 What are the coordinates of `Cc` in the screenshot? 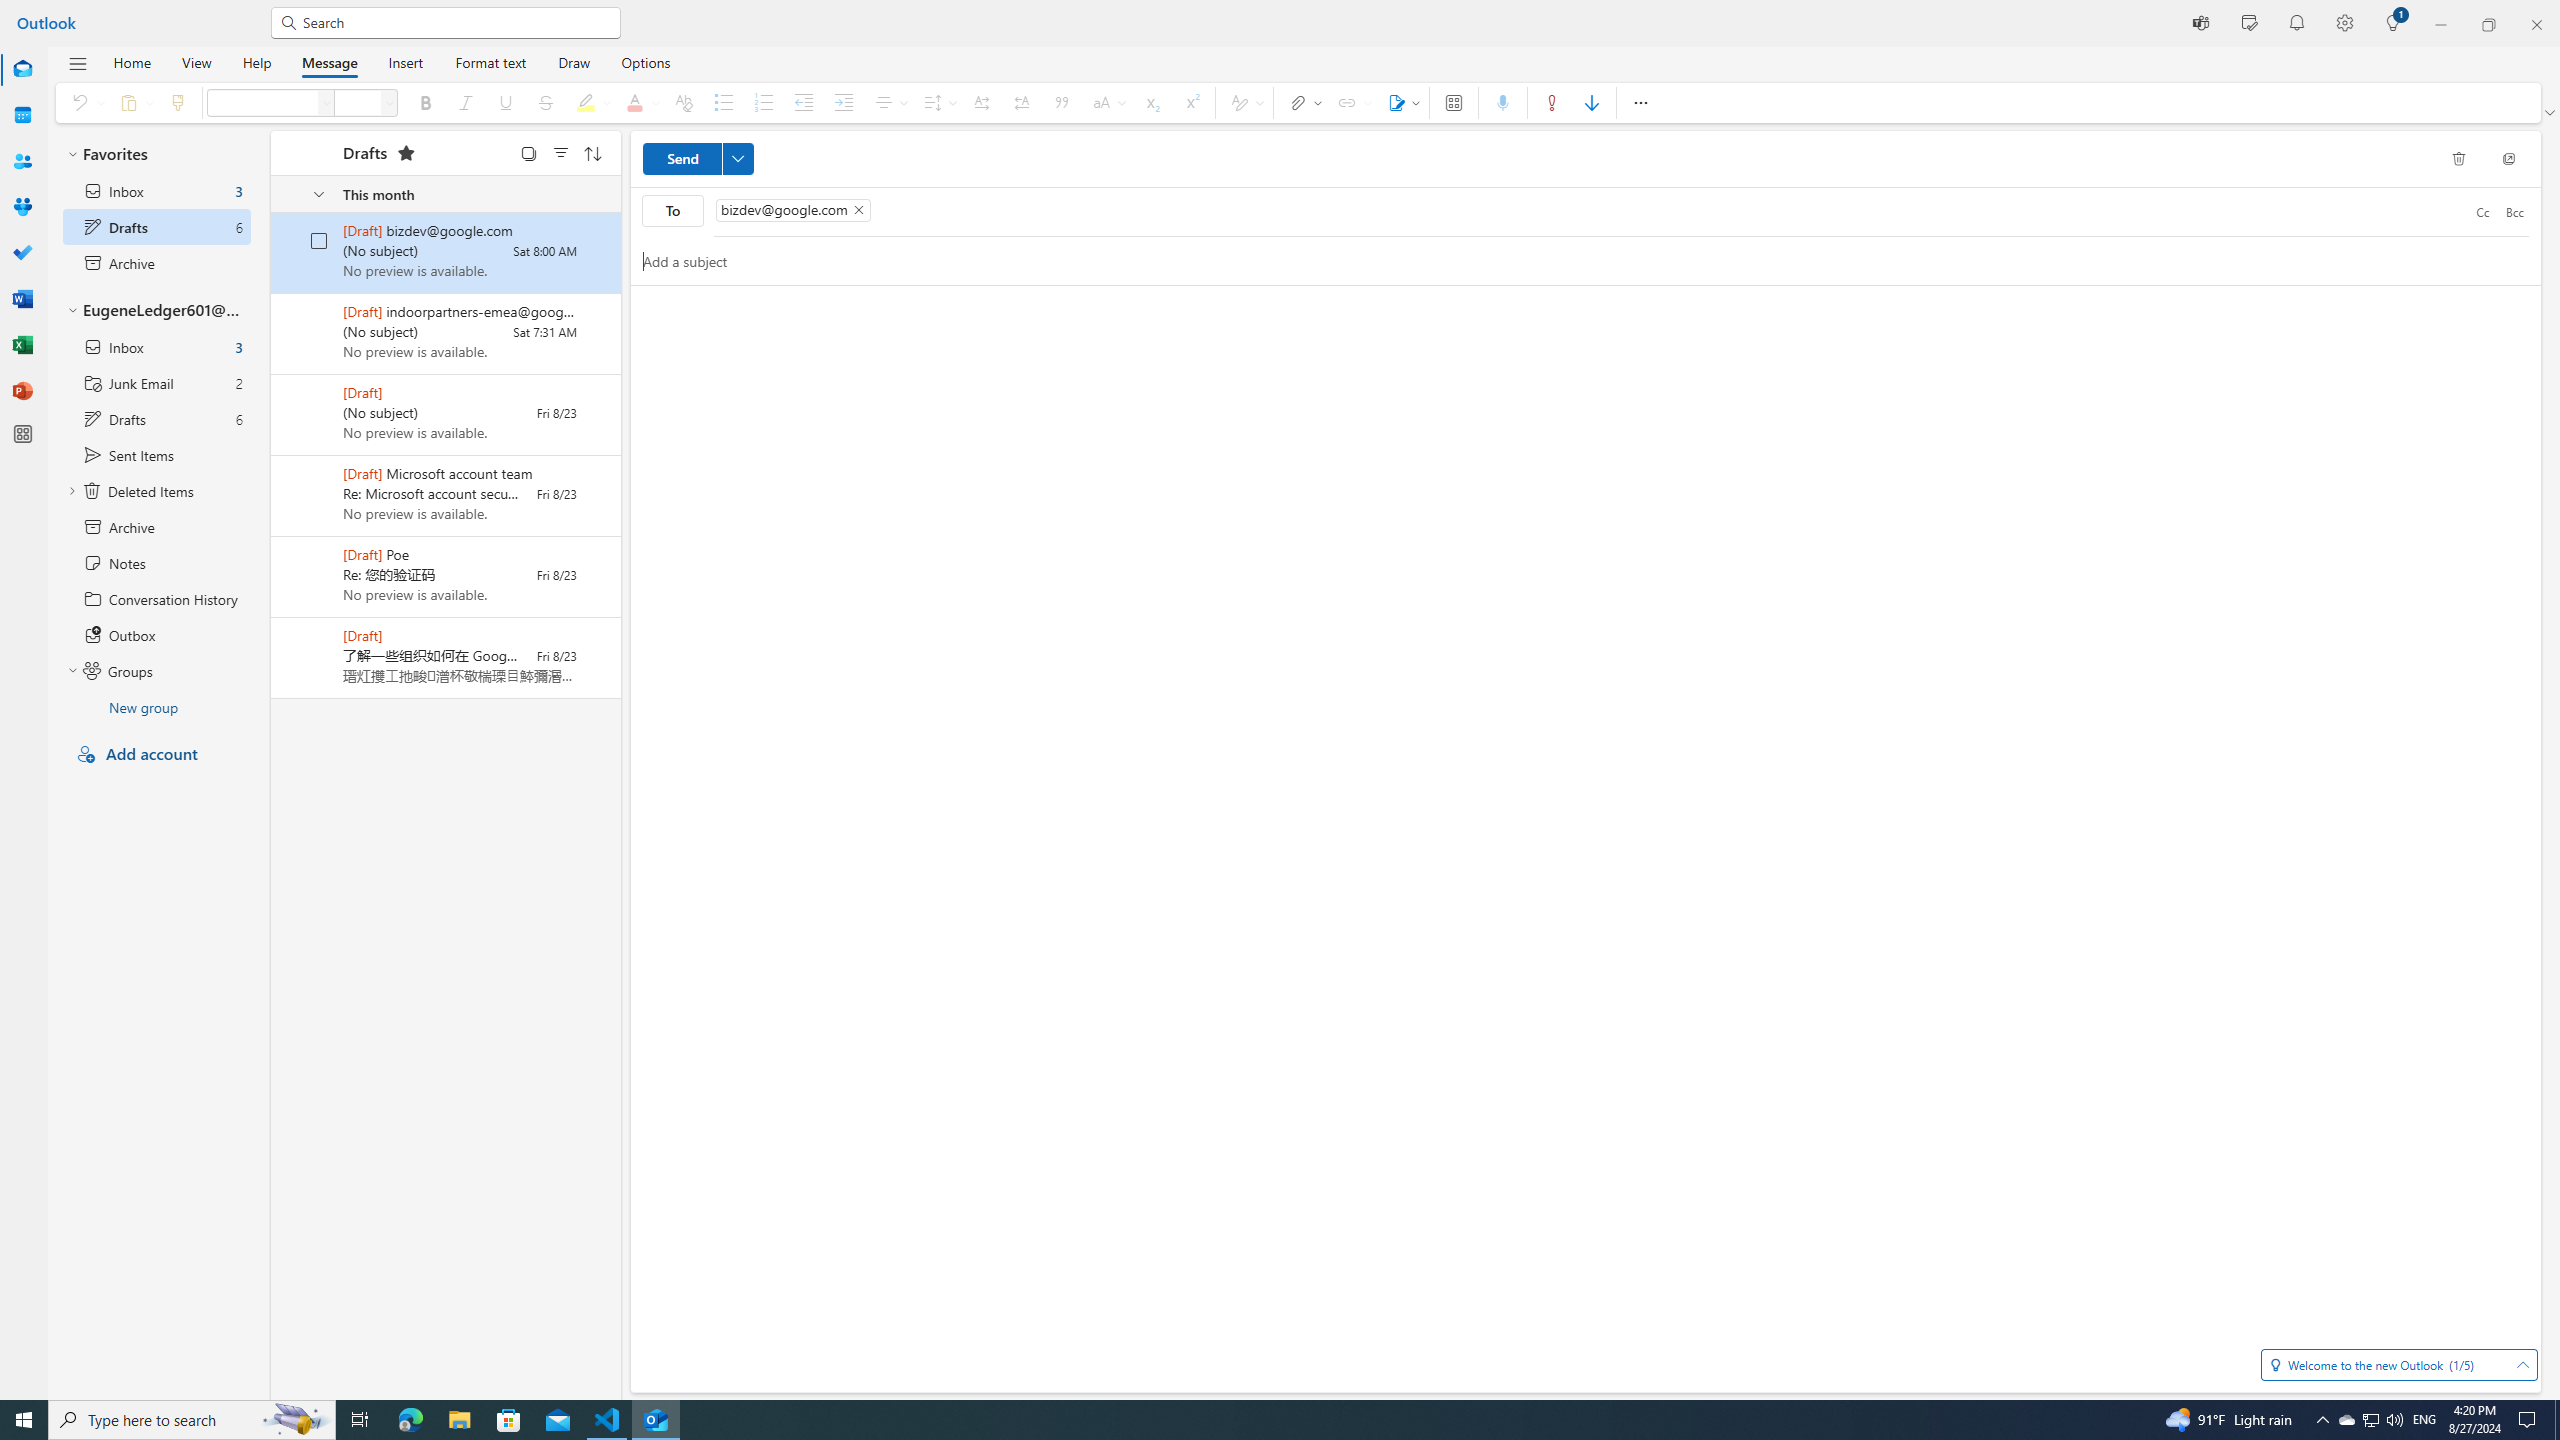 It's located at (2482, 211).